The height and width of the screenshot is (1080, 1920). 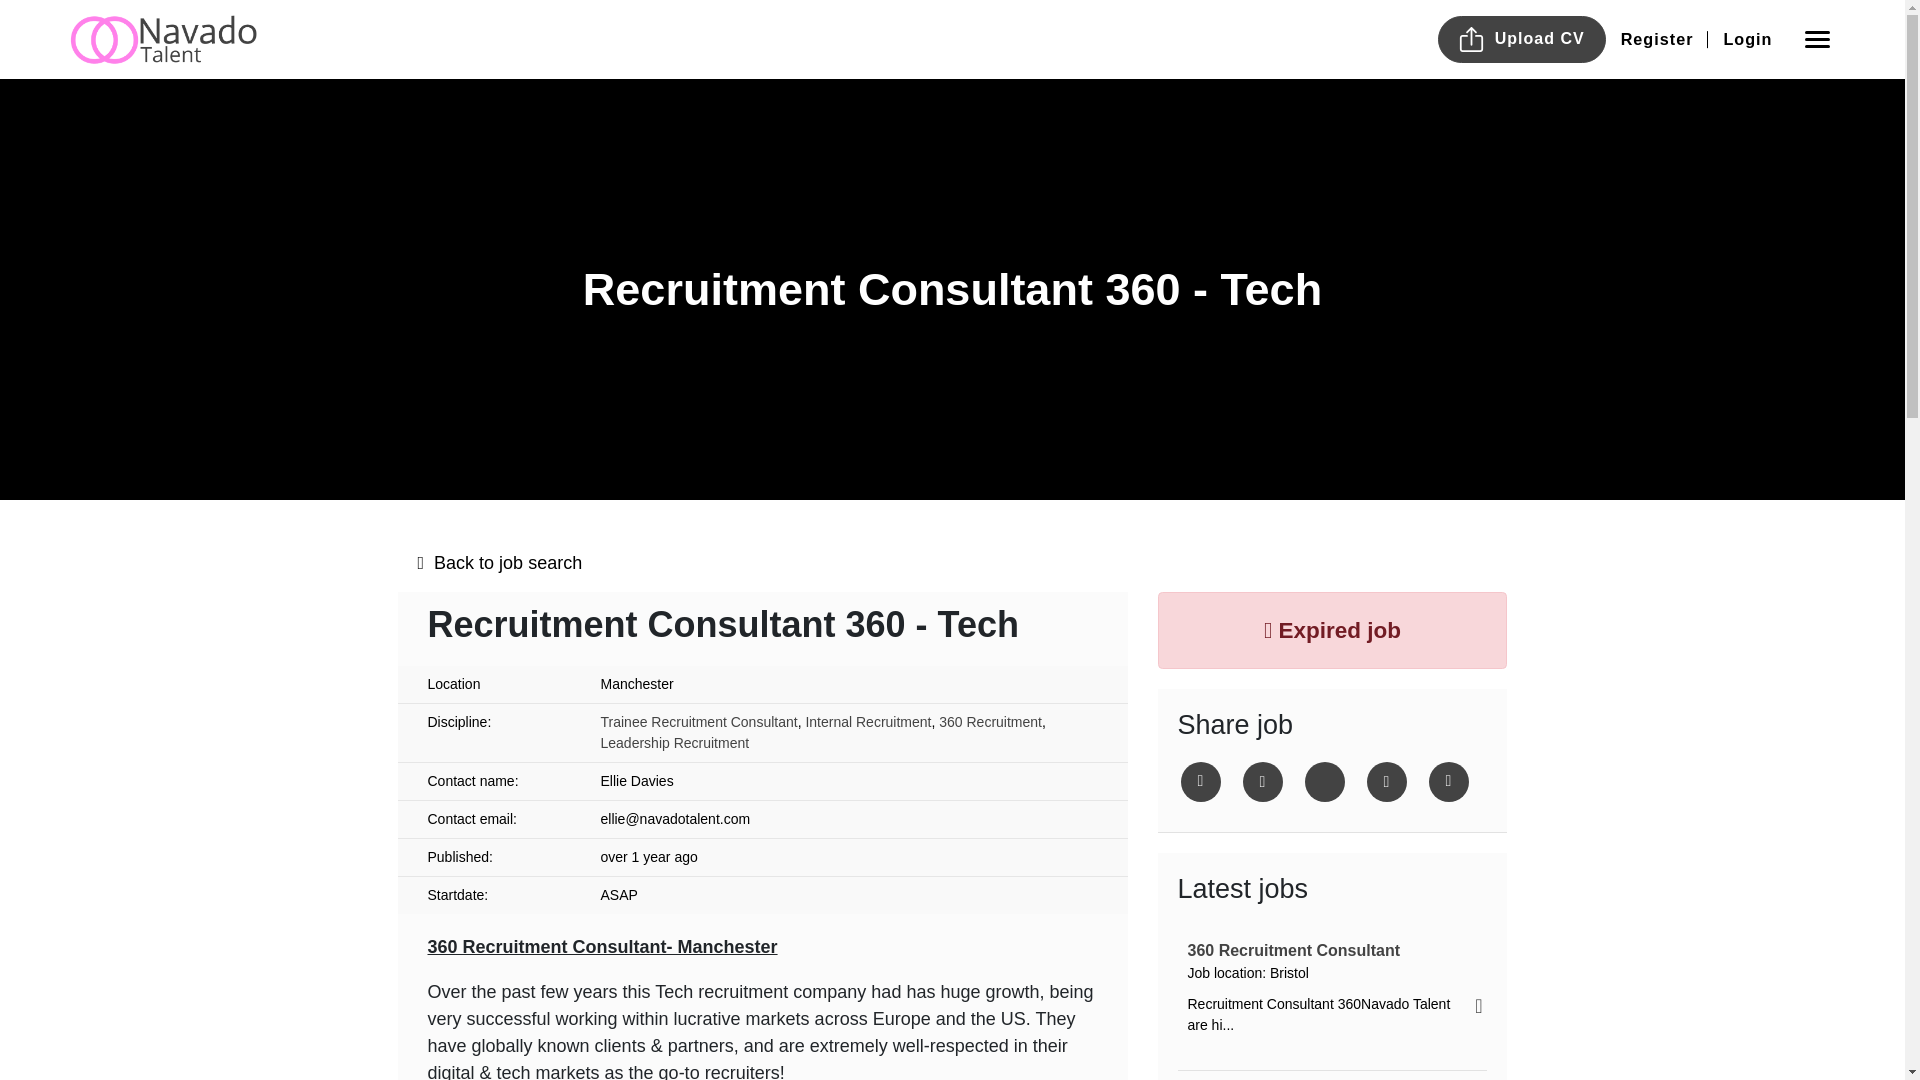 What do you see at coordinates (1748, 38) in the screenshot?
I see `Login` at bounding box center [1748, 38].